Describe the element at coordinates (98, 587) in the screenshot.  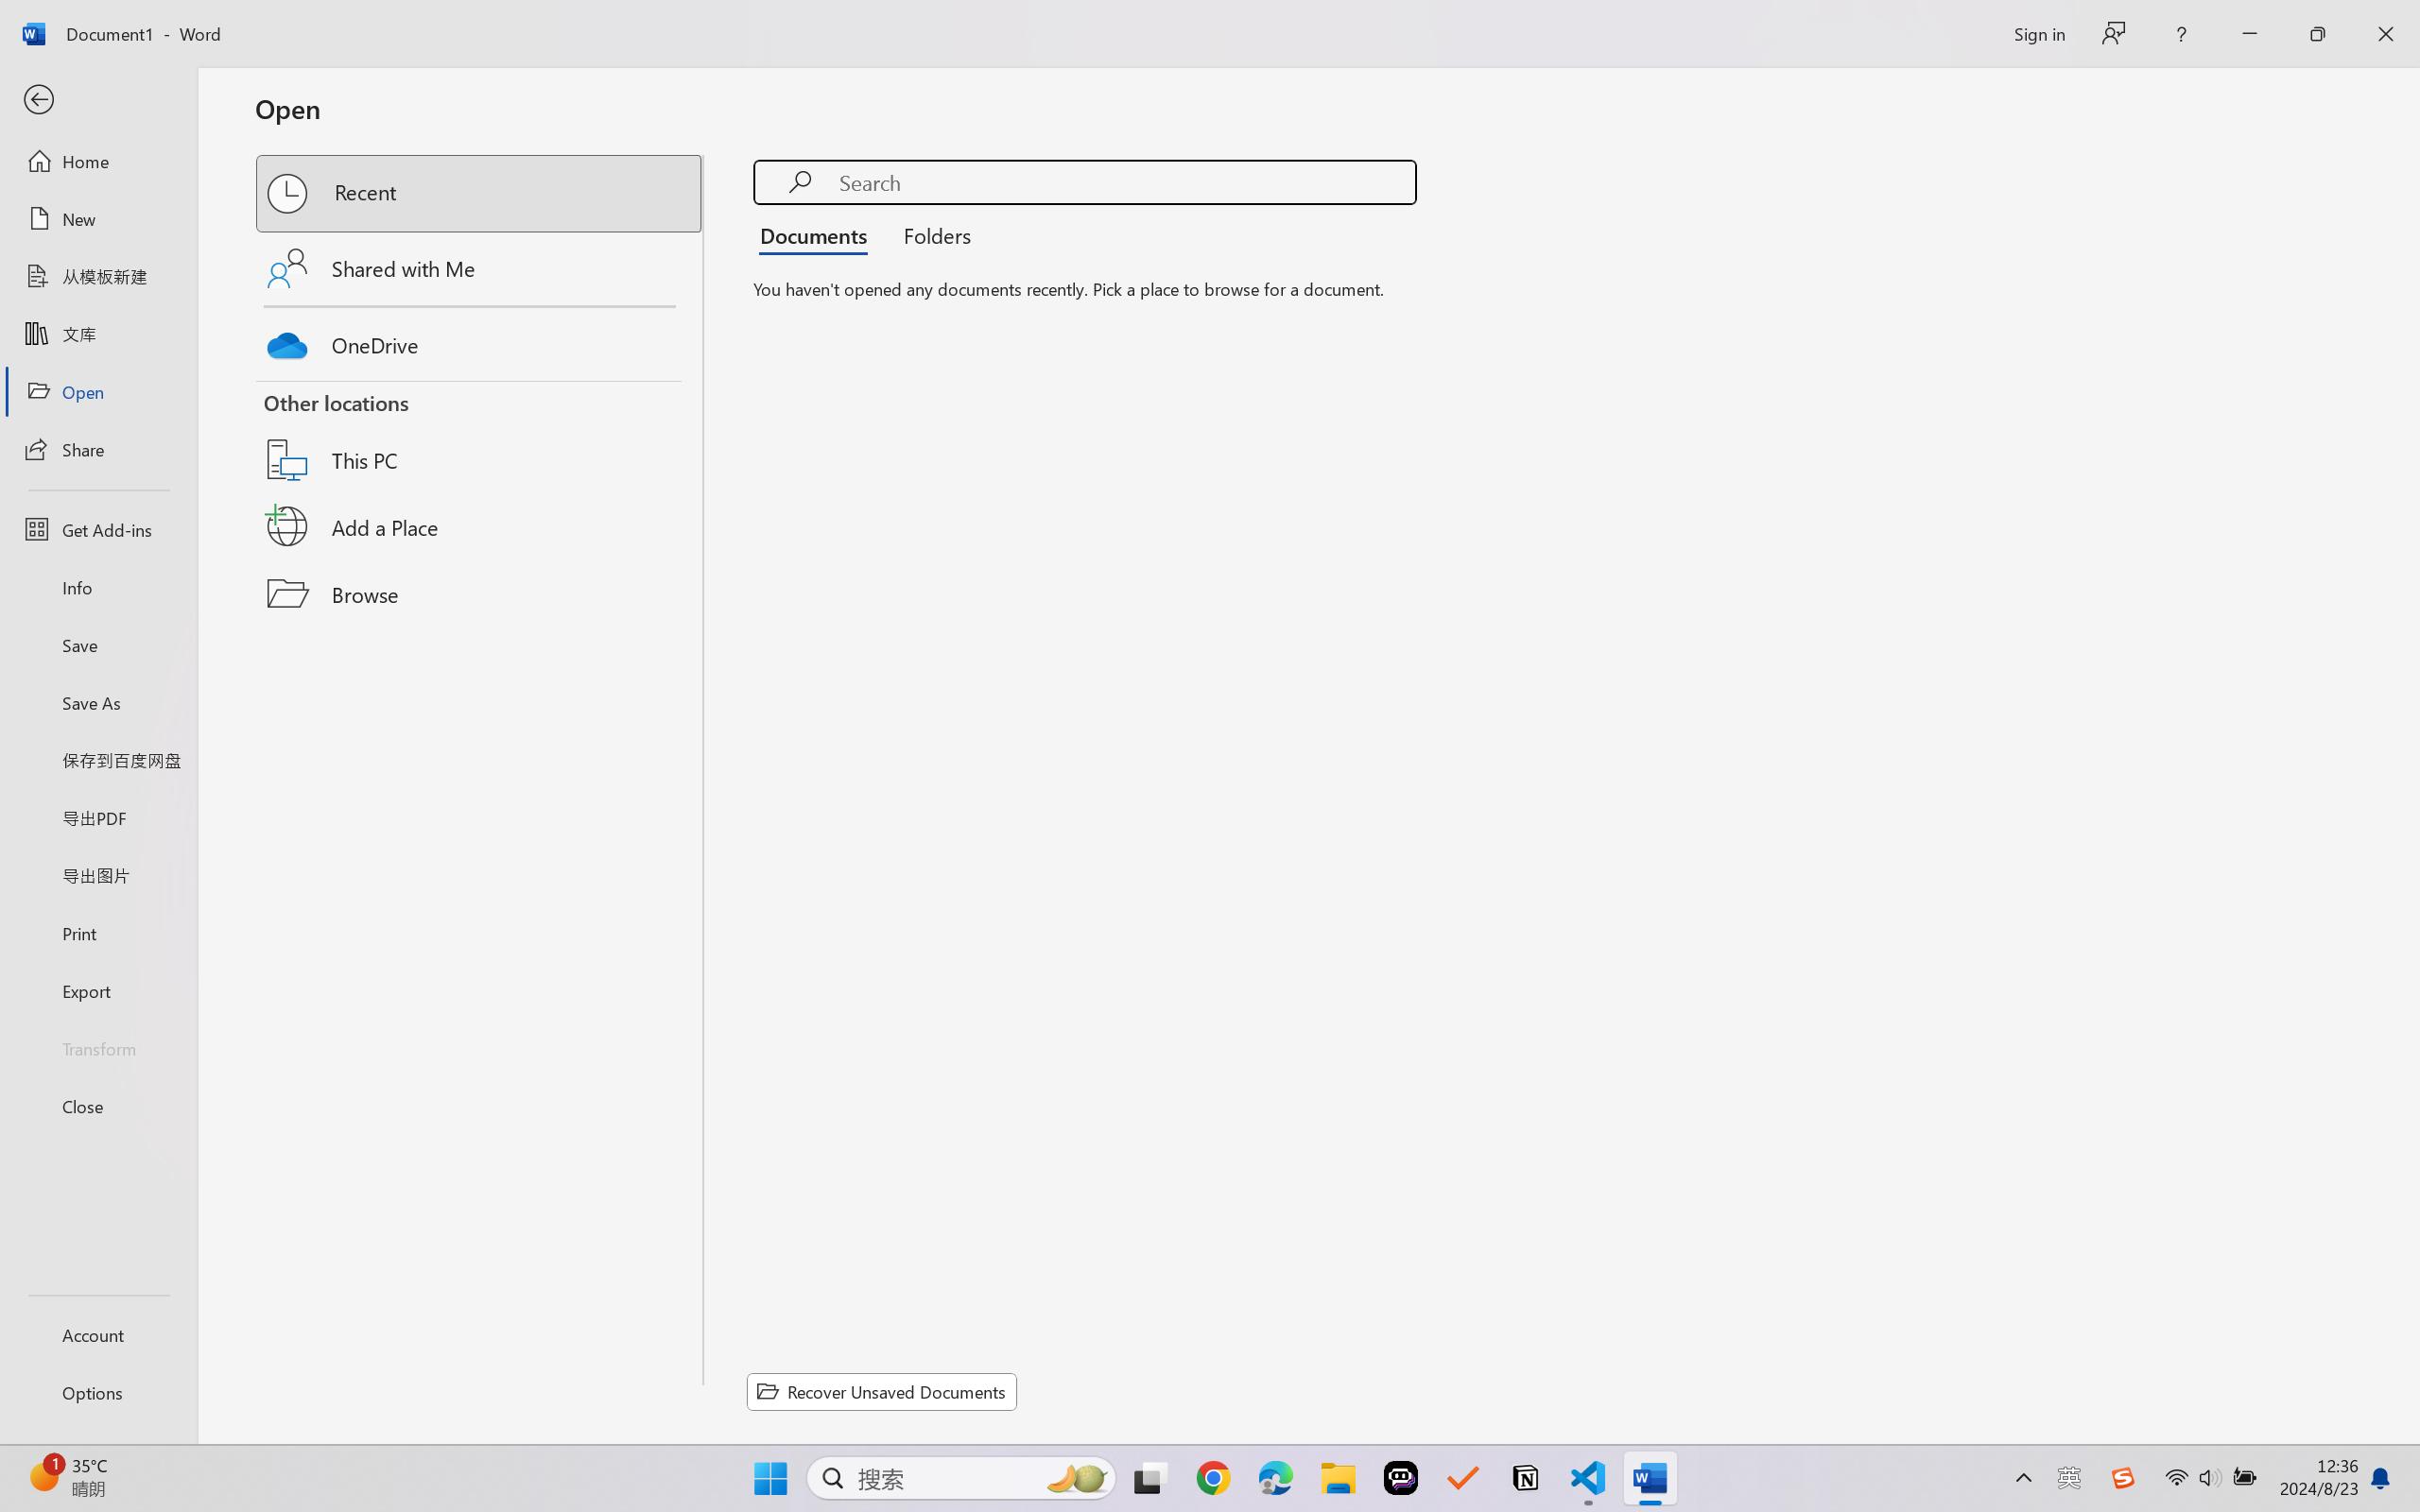
I see `Info` at that location.